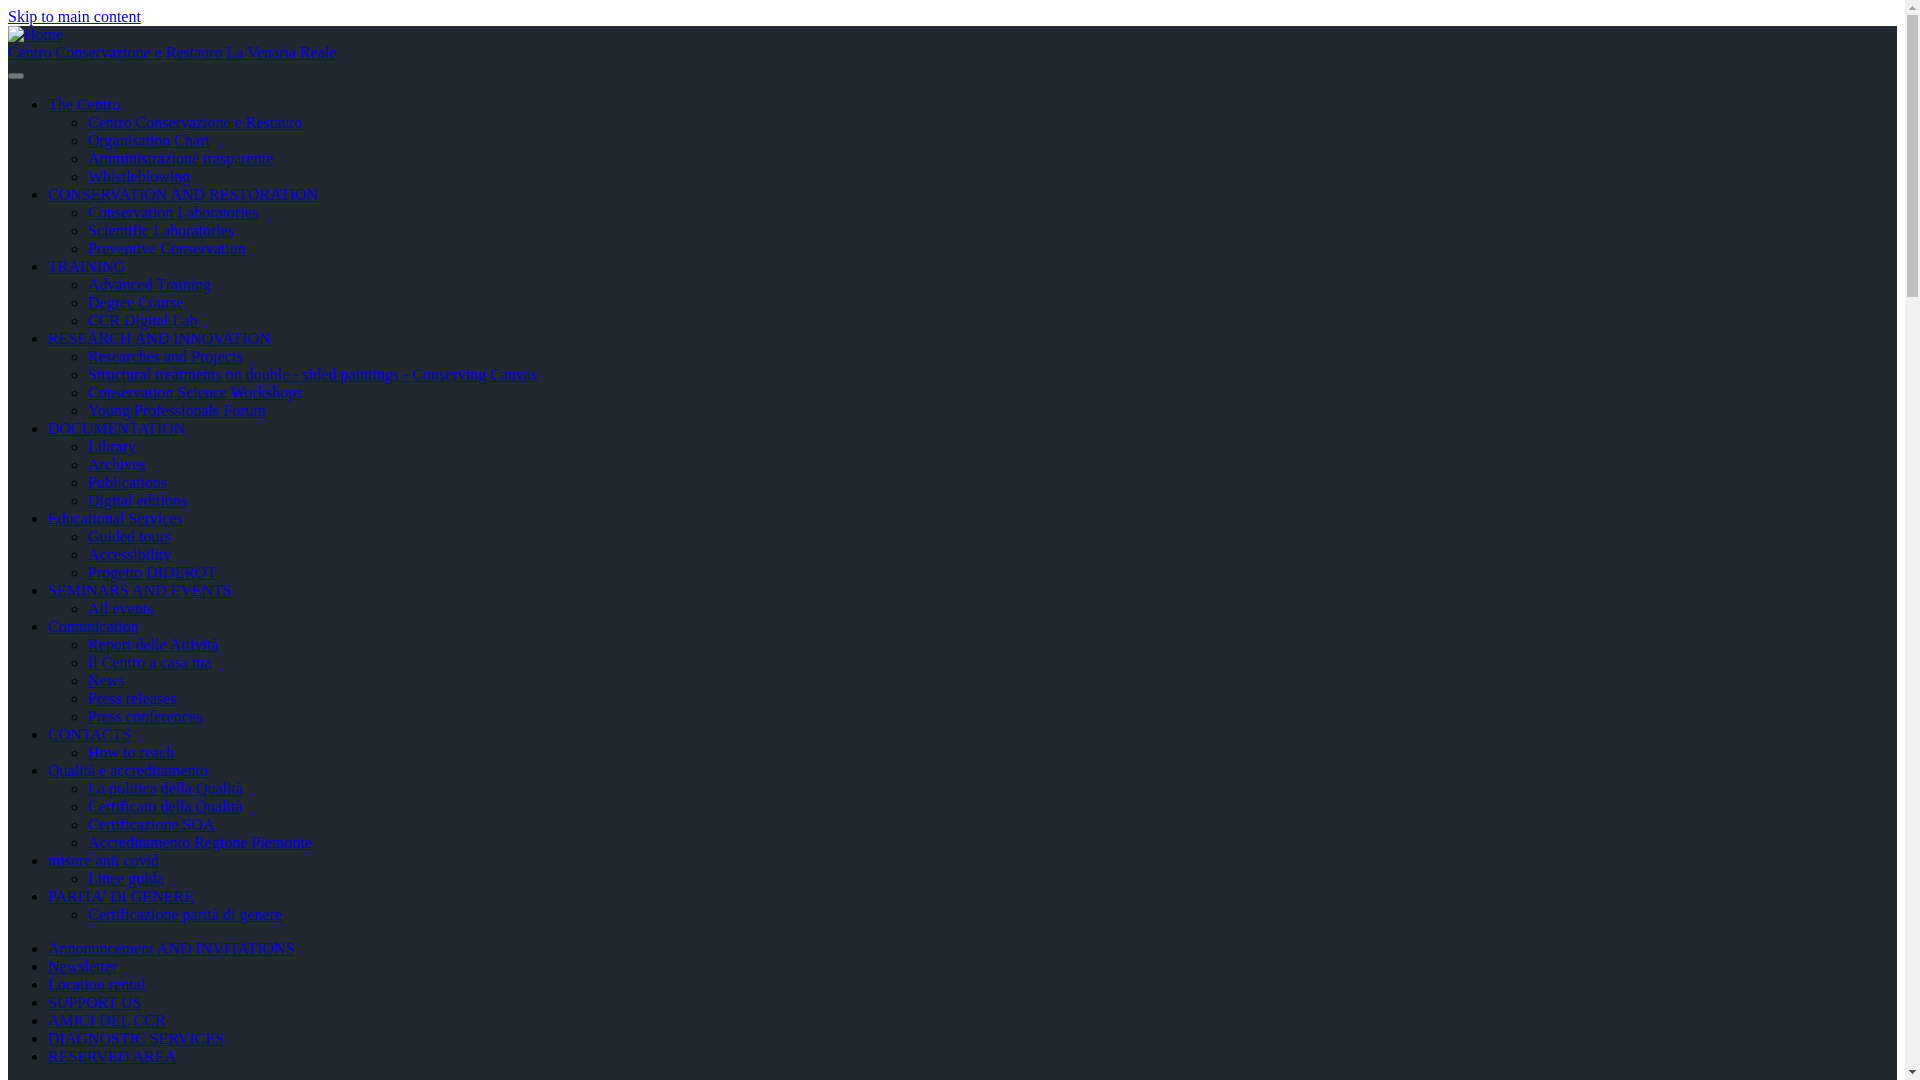 The width and height of the screenshot is (1920, 1080). I want to click on News, so click(106, 680).